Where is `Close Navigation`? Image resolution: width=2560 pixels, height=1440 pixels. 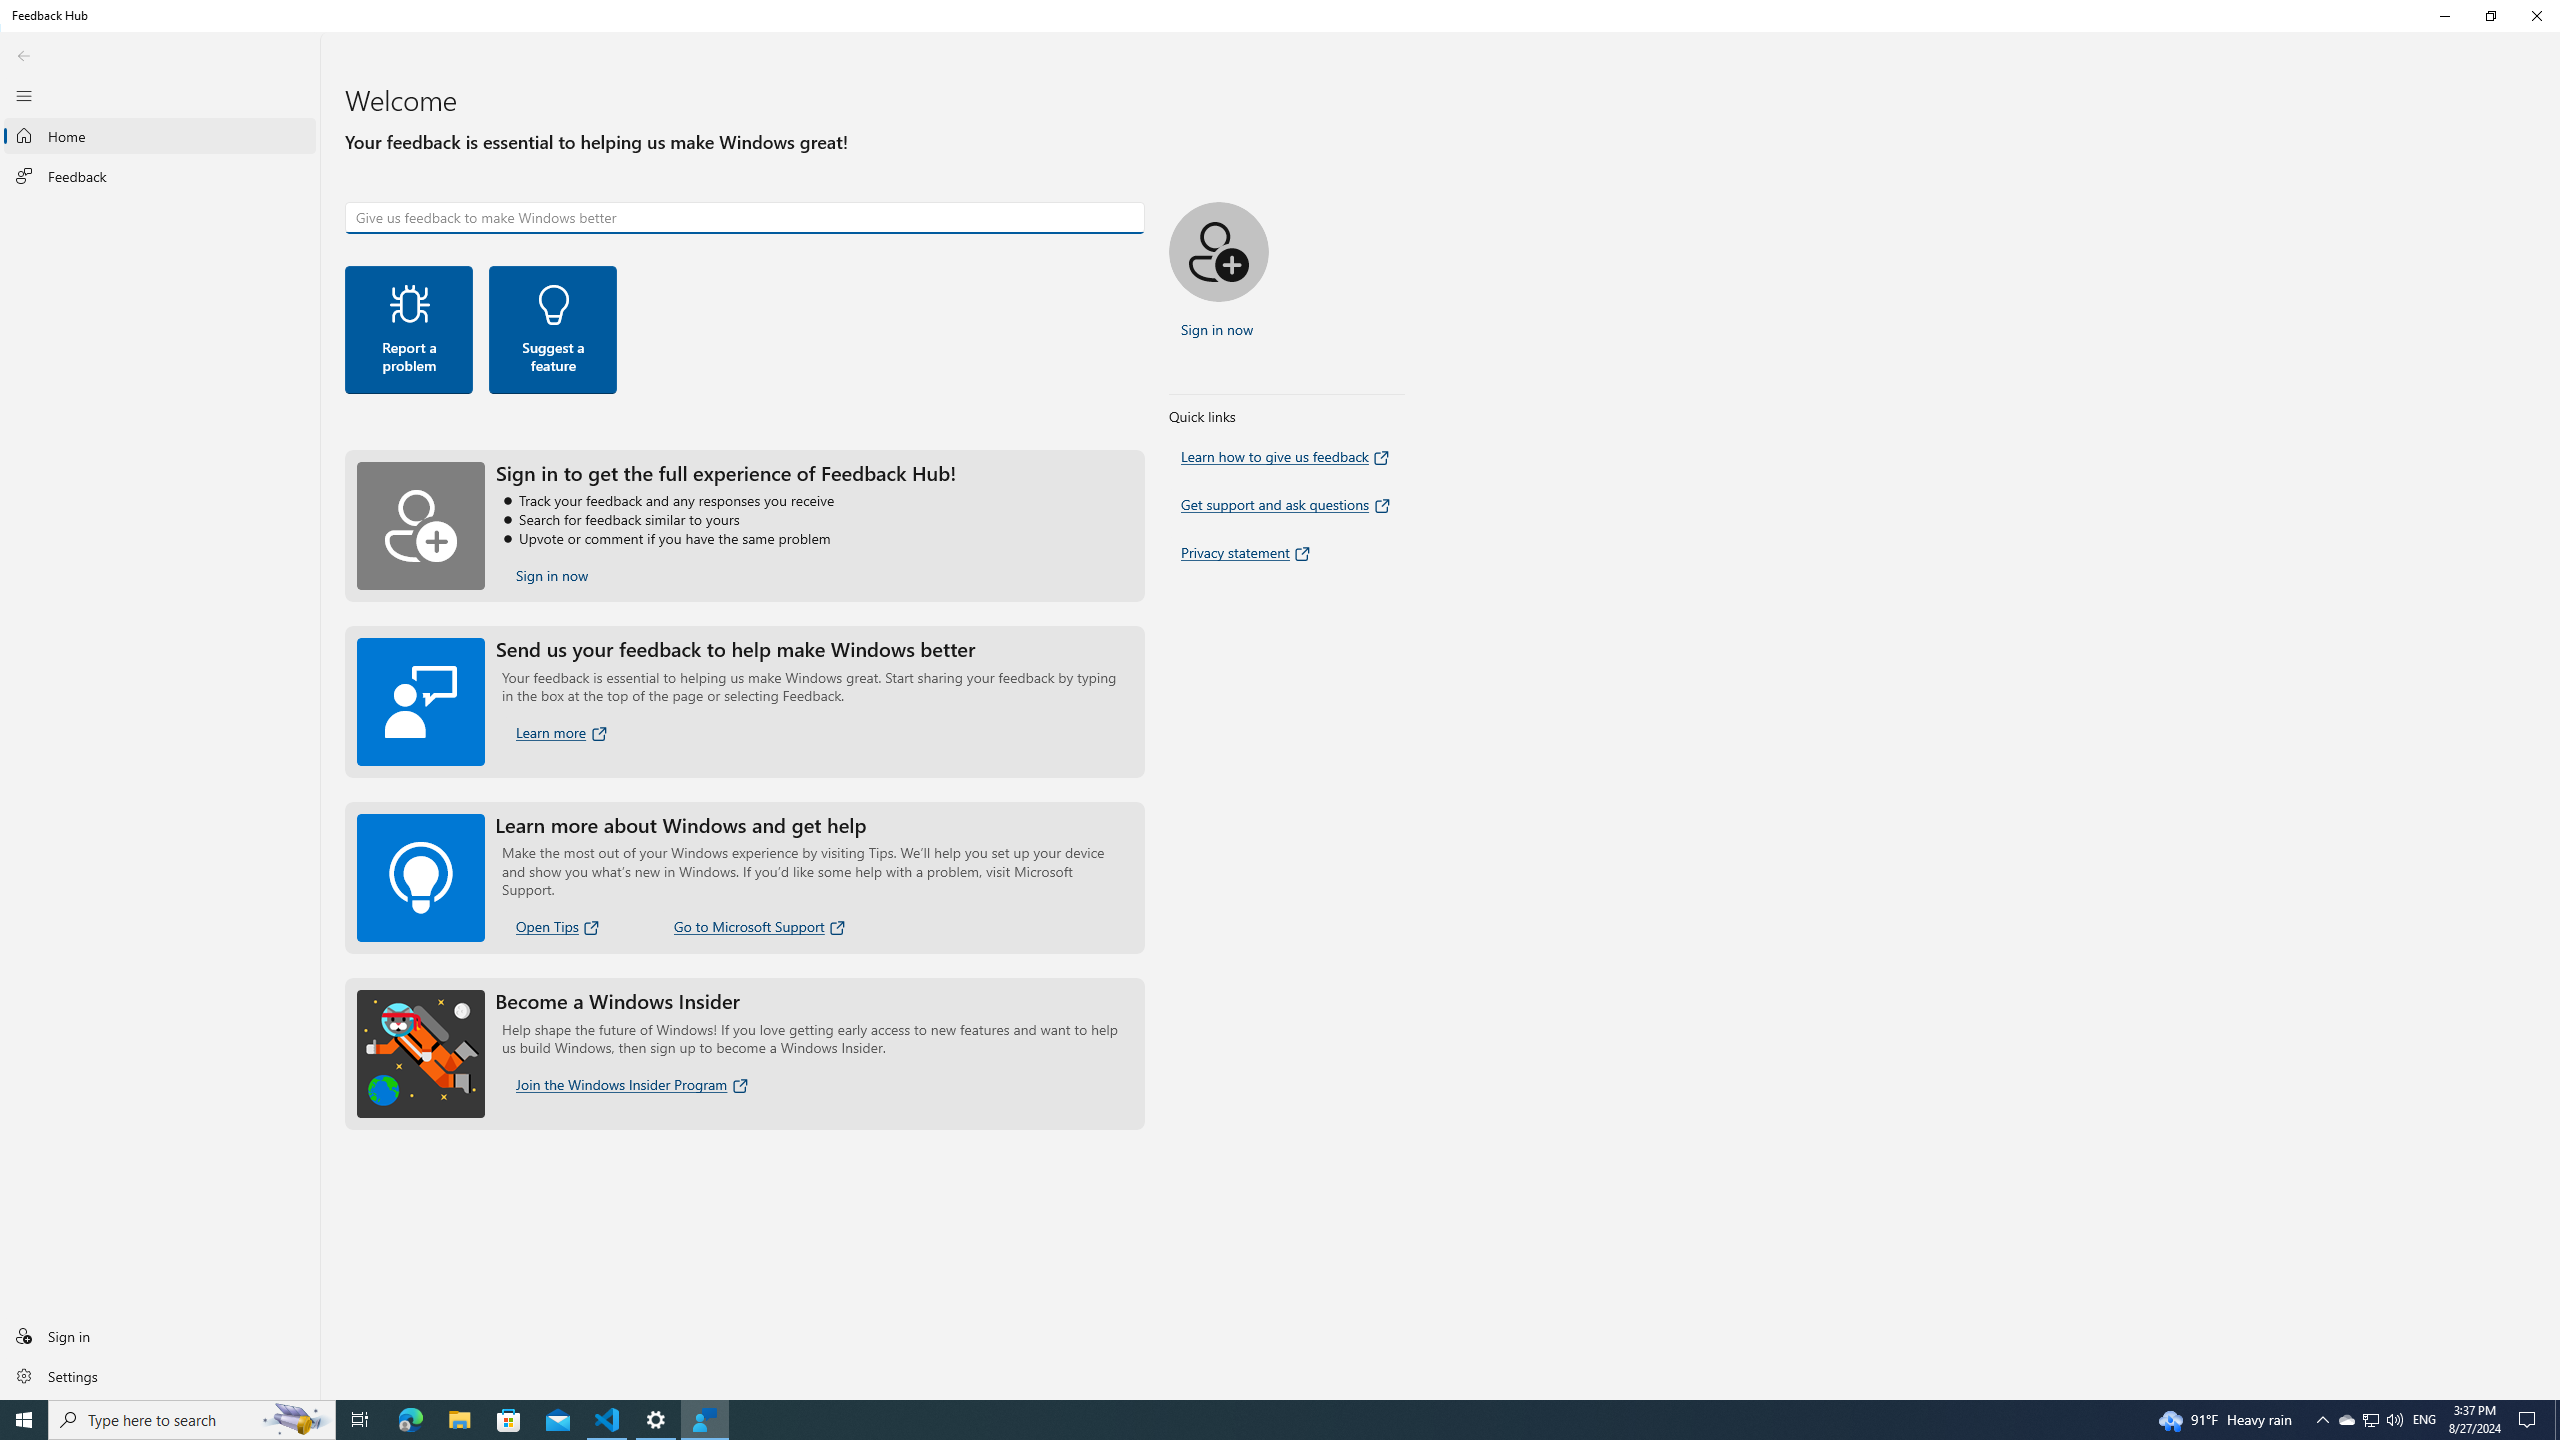
Close Navigation is located at coordinates (24, 95).